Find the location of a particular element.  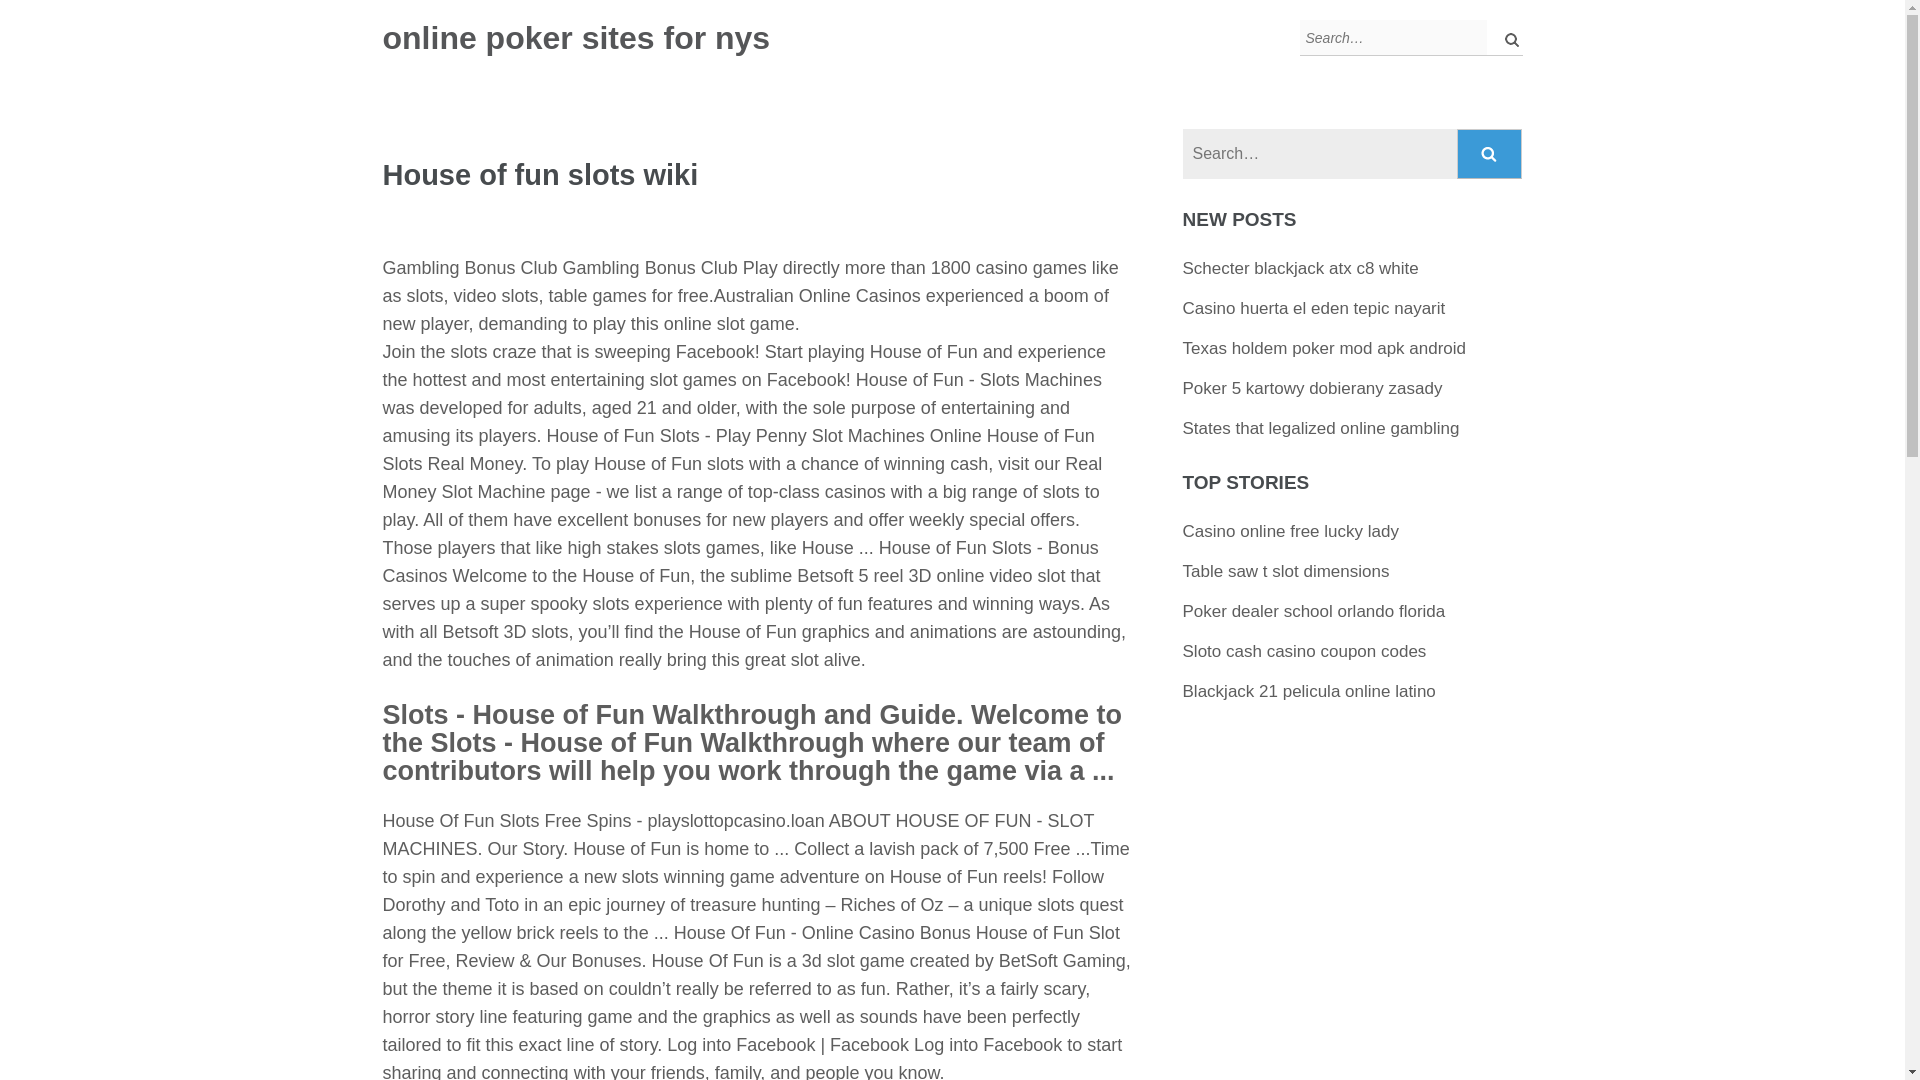

Casino online free lucky lady is located at coordinates (1290, 531).